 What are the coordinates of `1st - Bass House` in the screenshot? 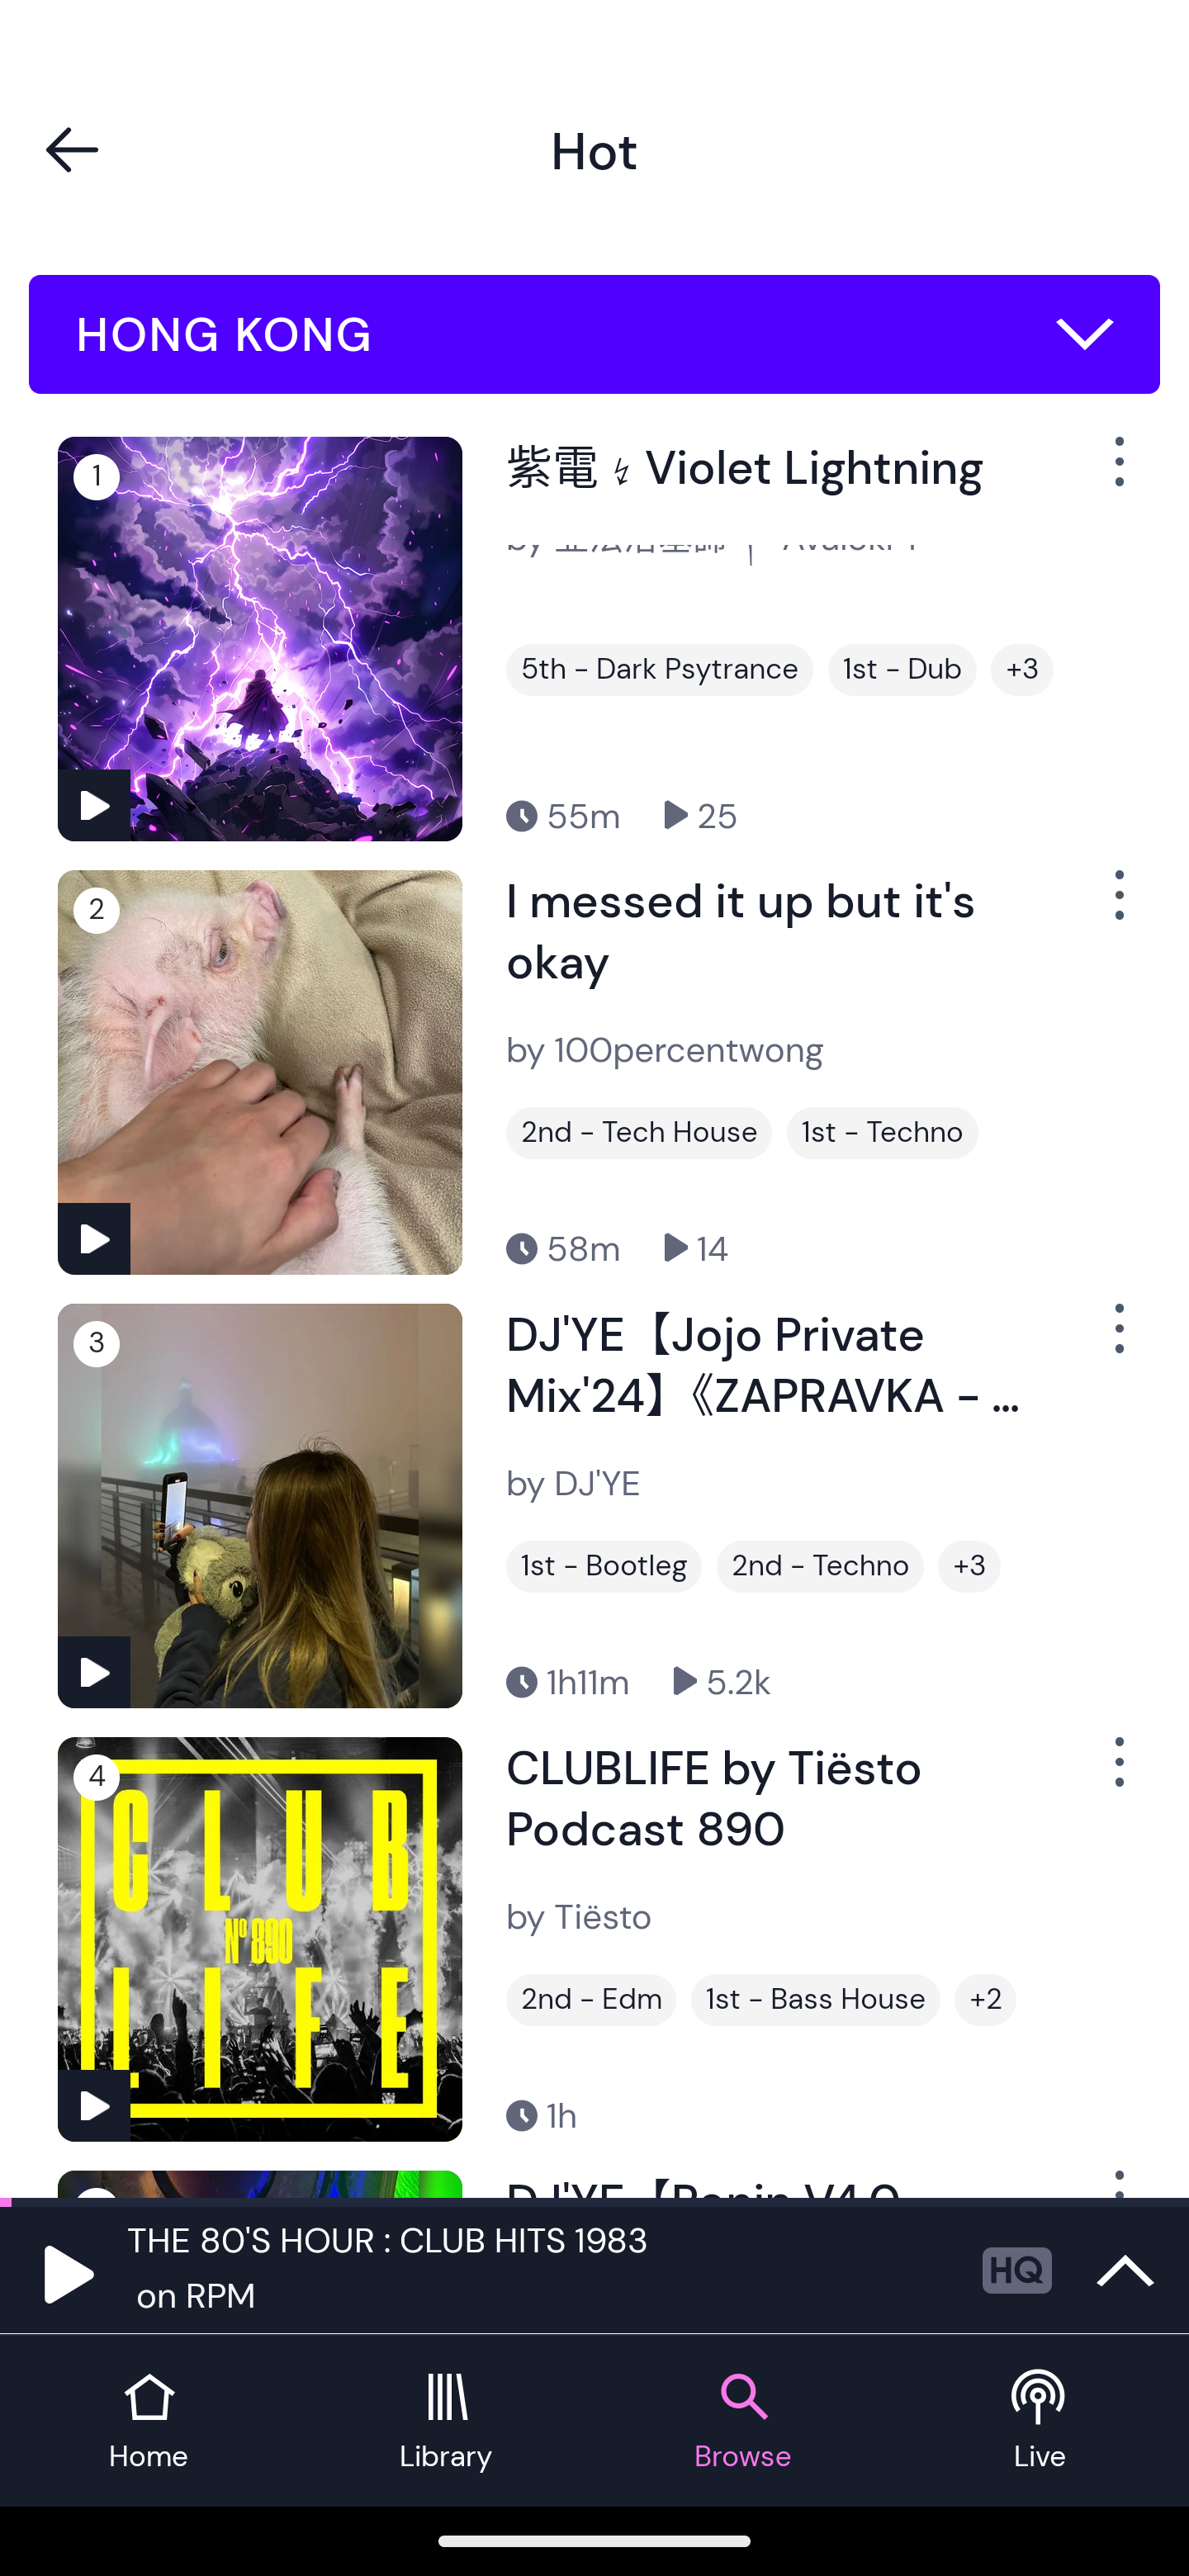 It's located at (816, 2000).